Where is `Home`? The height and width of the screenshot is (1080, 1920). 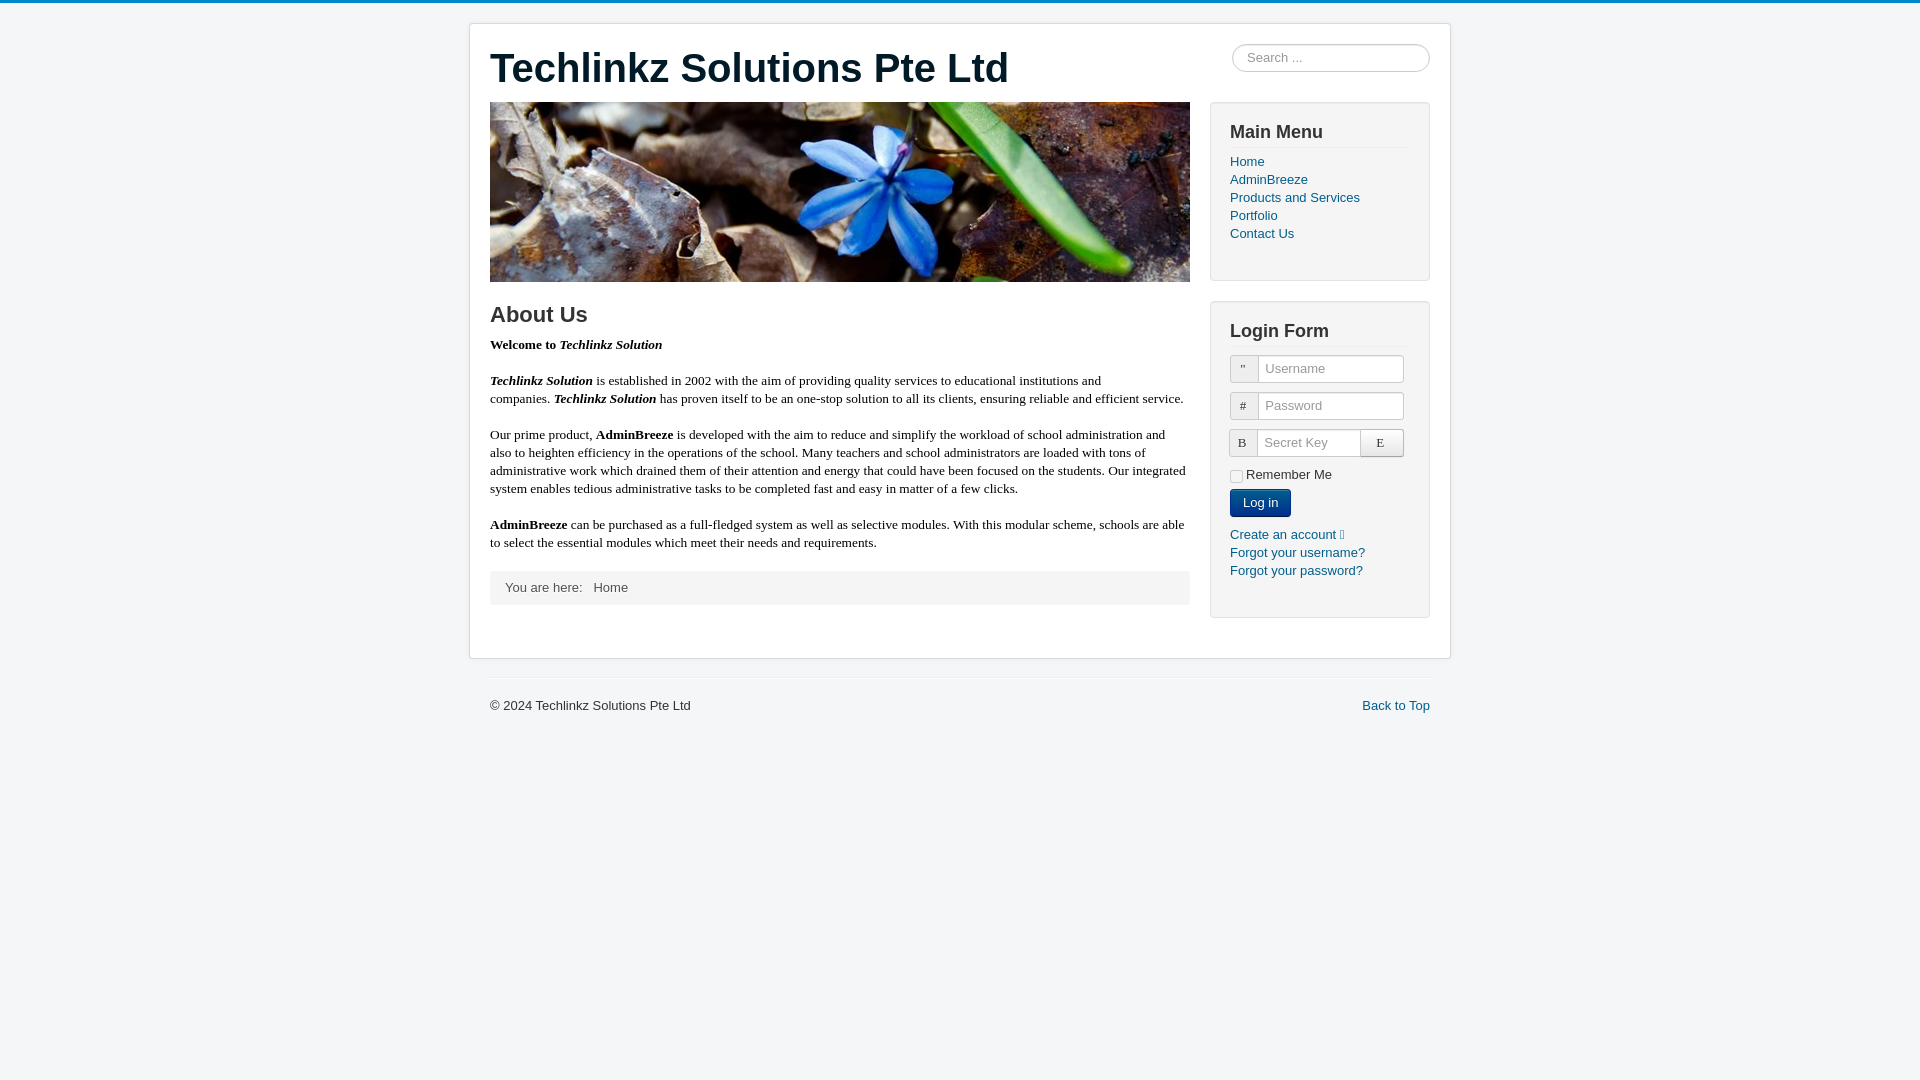 Home is located at coordinates (1320, 162).